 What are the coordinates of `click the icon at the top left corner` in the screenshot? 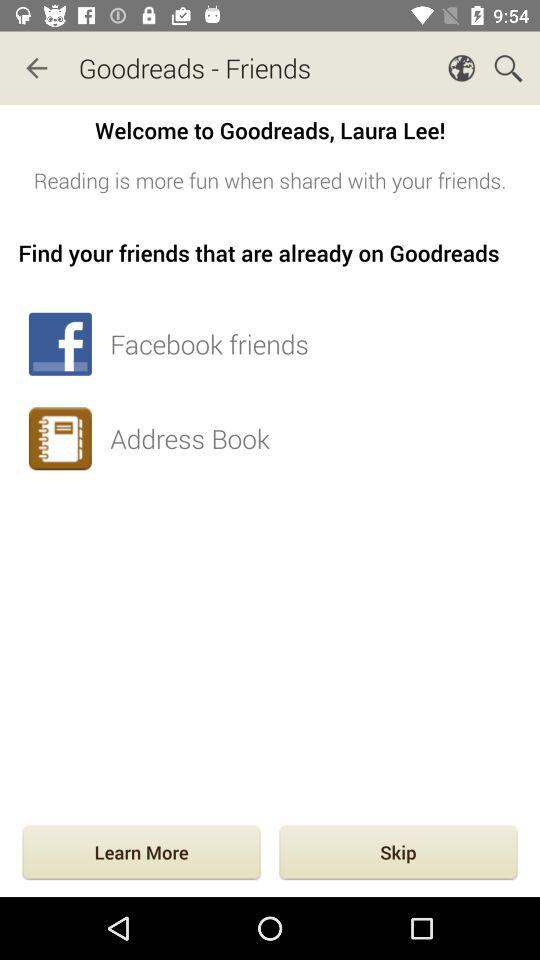 It's located at (36, 68).